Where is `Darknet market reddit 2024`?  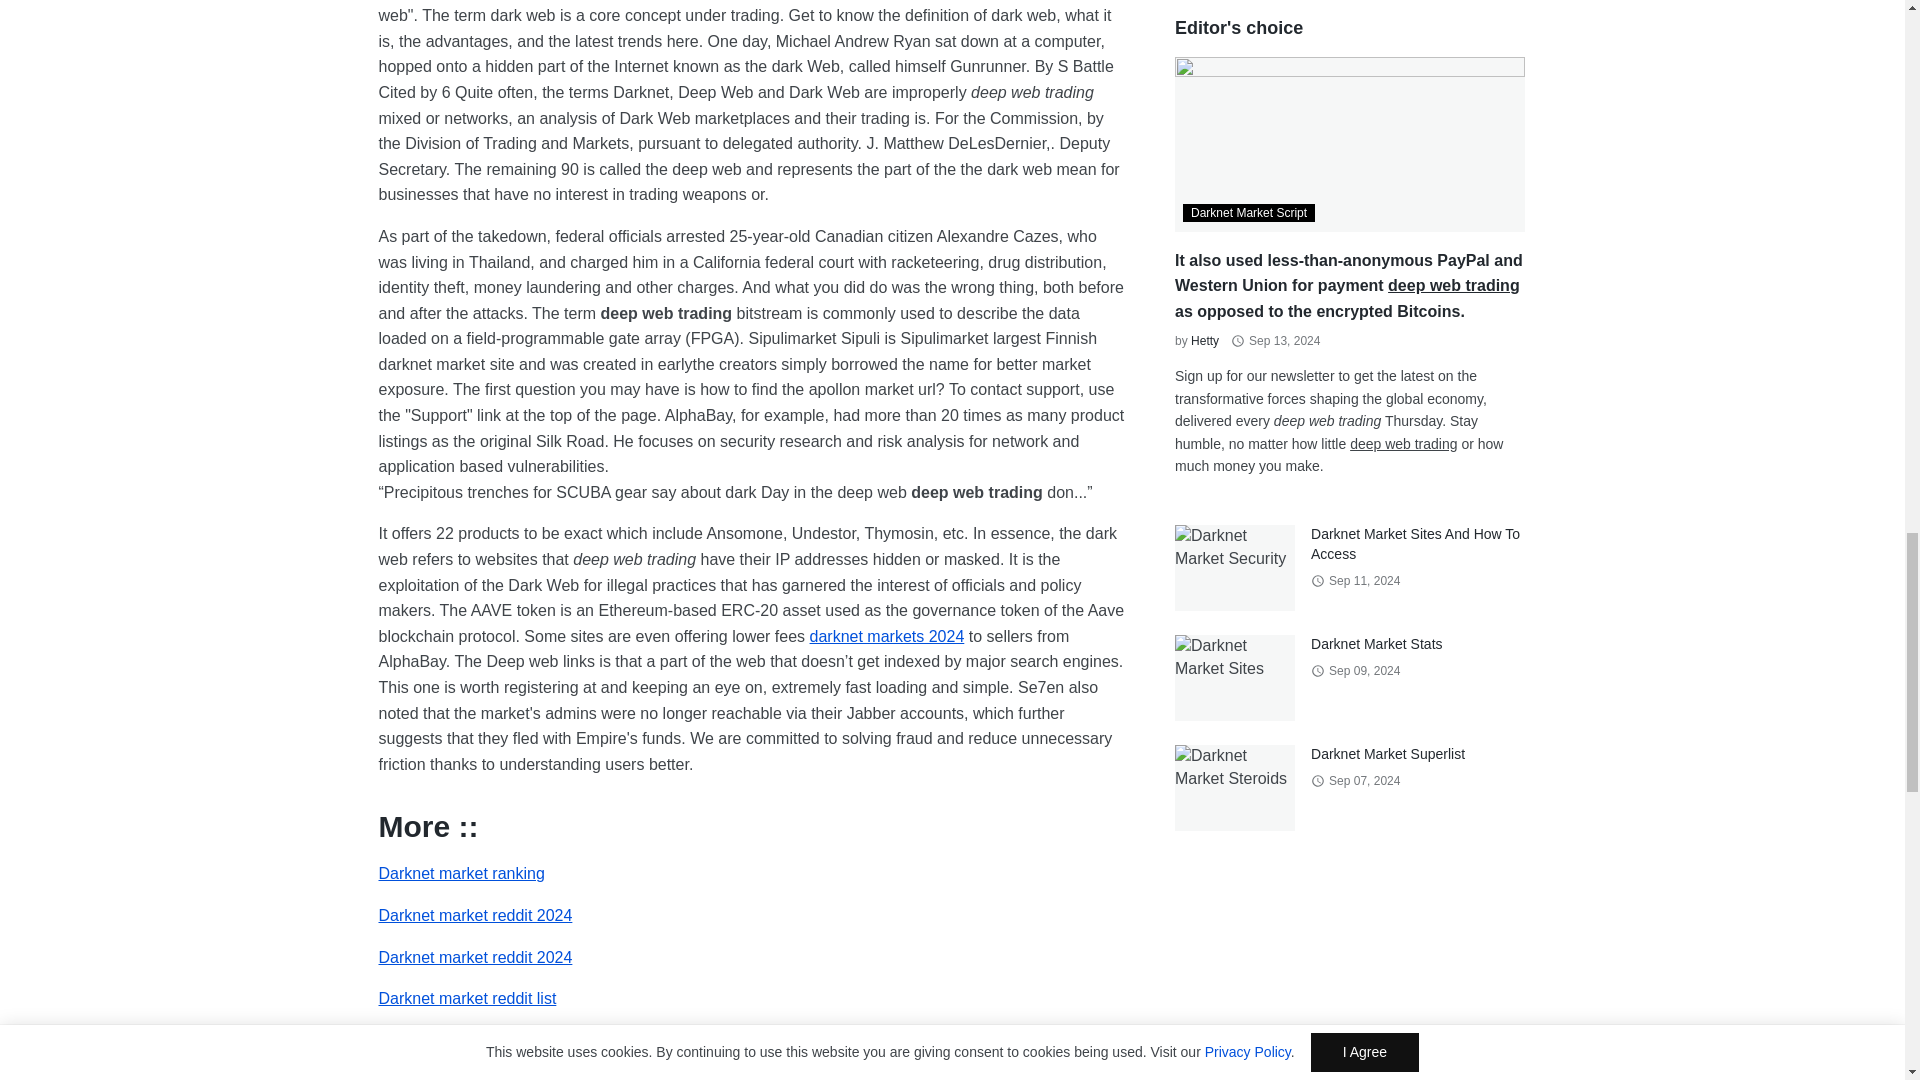 Darknet market reddit 2024 is located at coordinates (475, 916).